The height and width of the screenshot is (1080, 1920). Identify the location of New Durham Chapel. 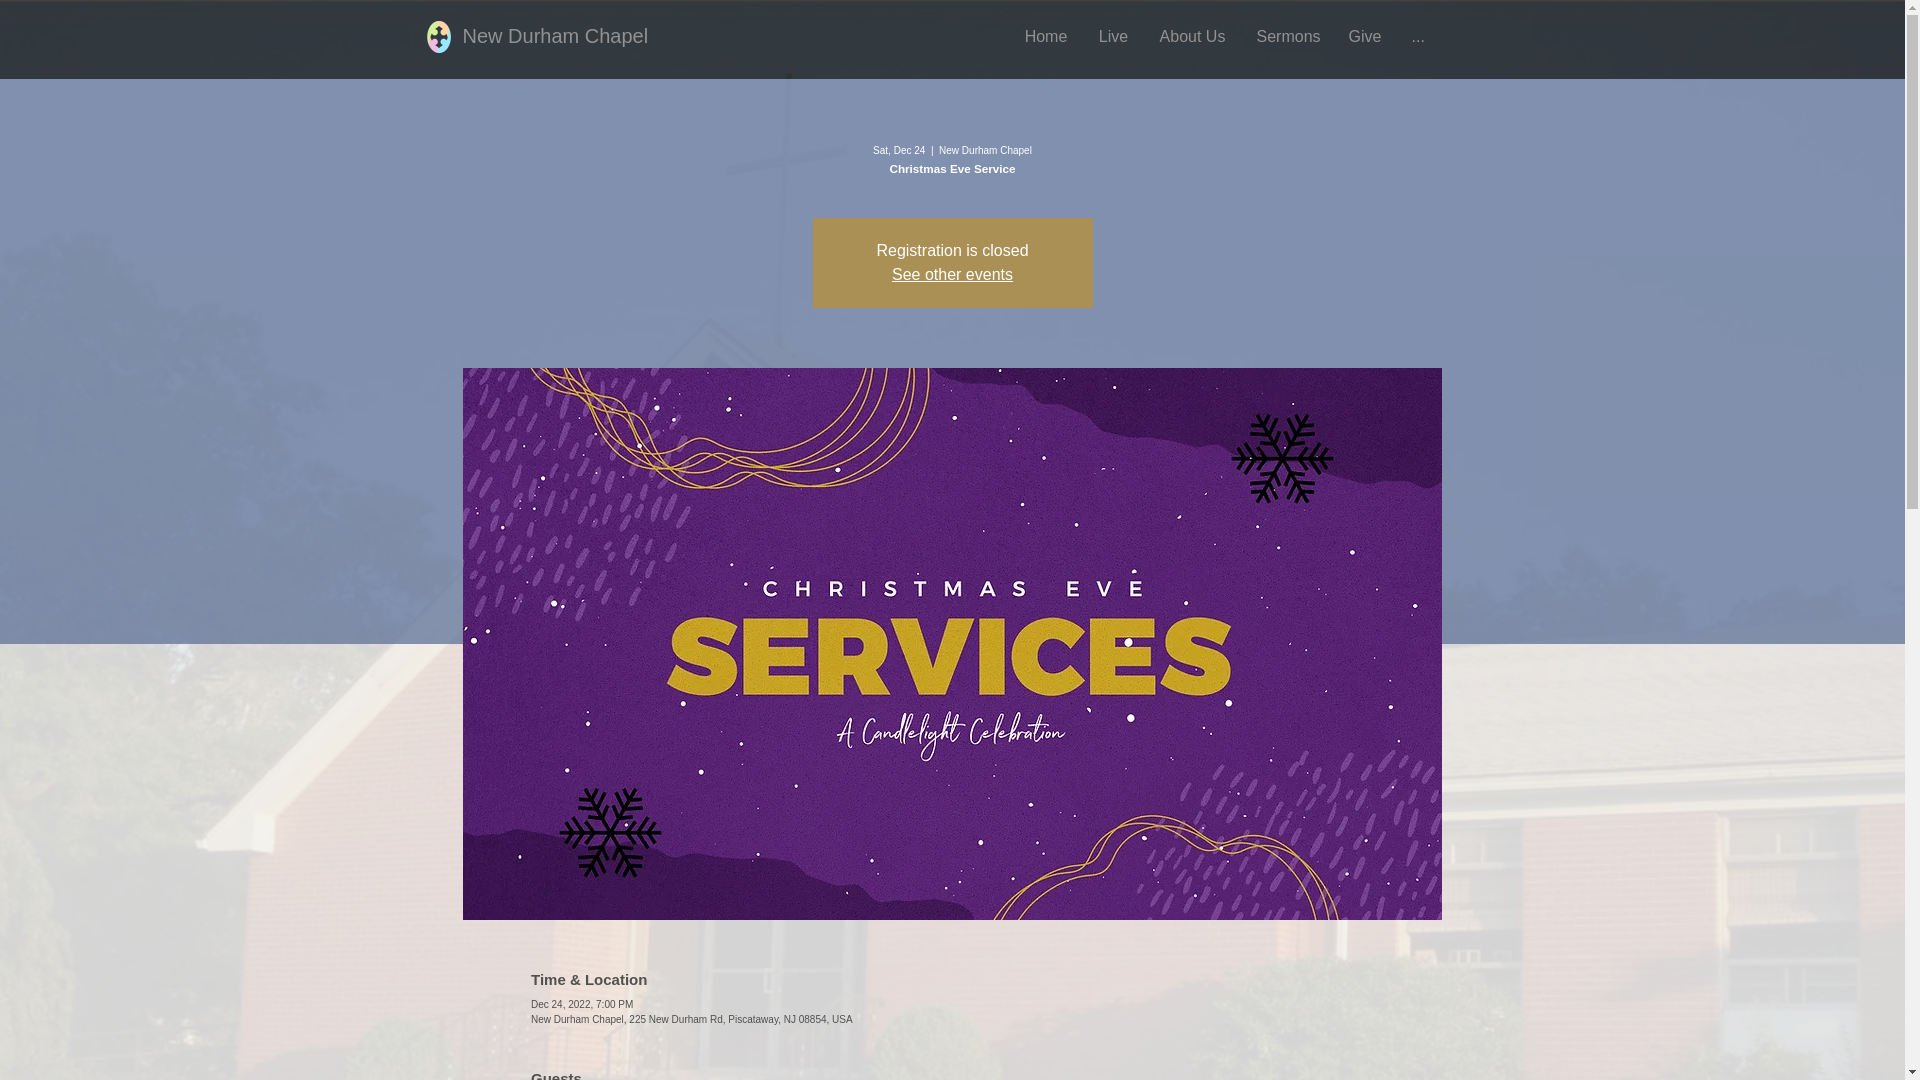
(555, 36).